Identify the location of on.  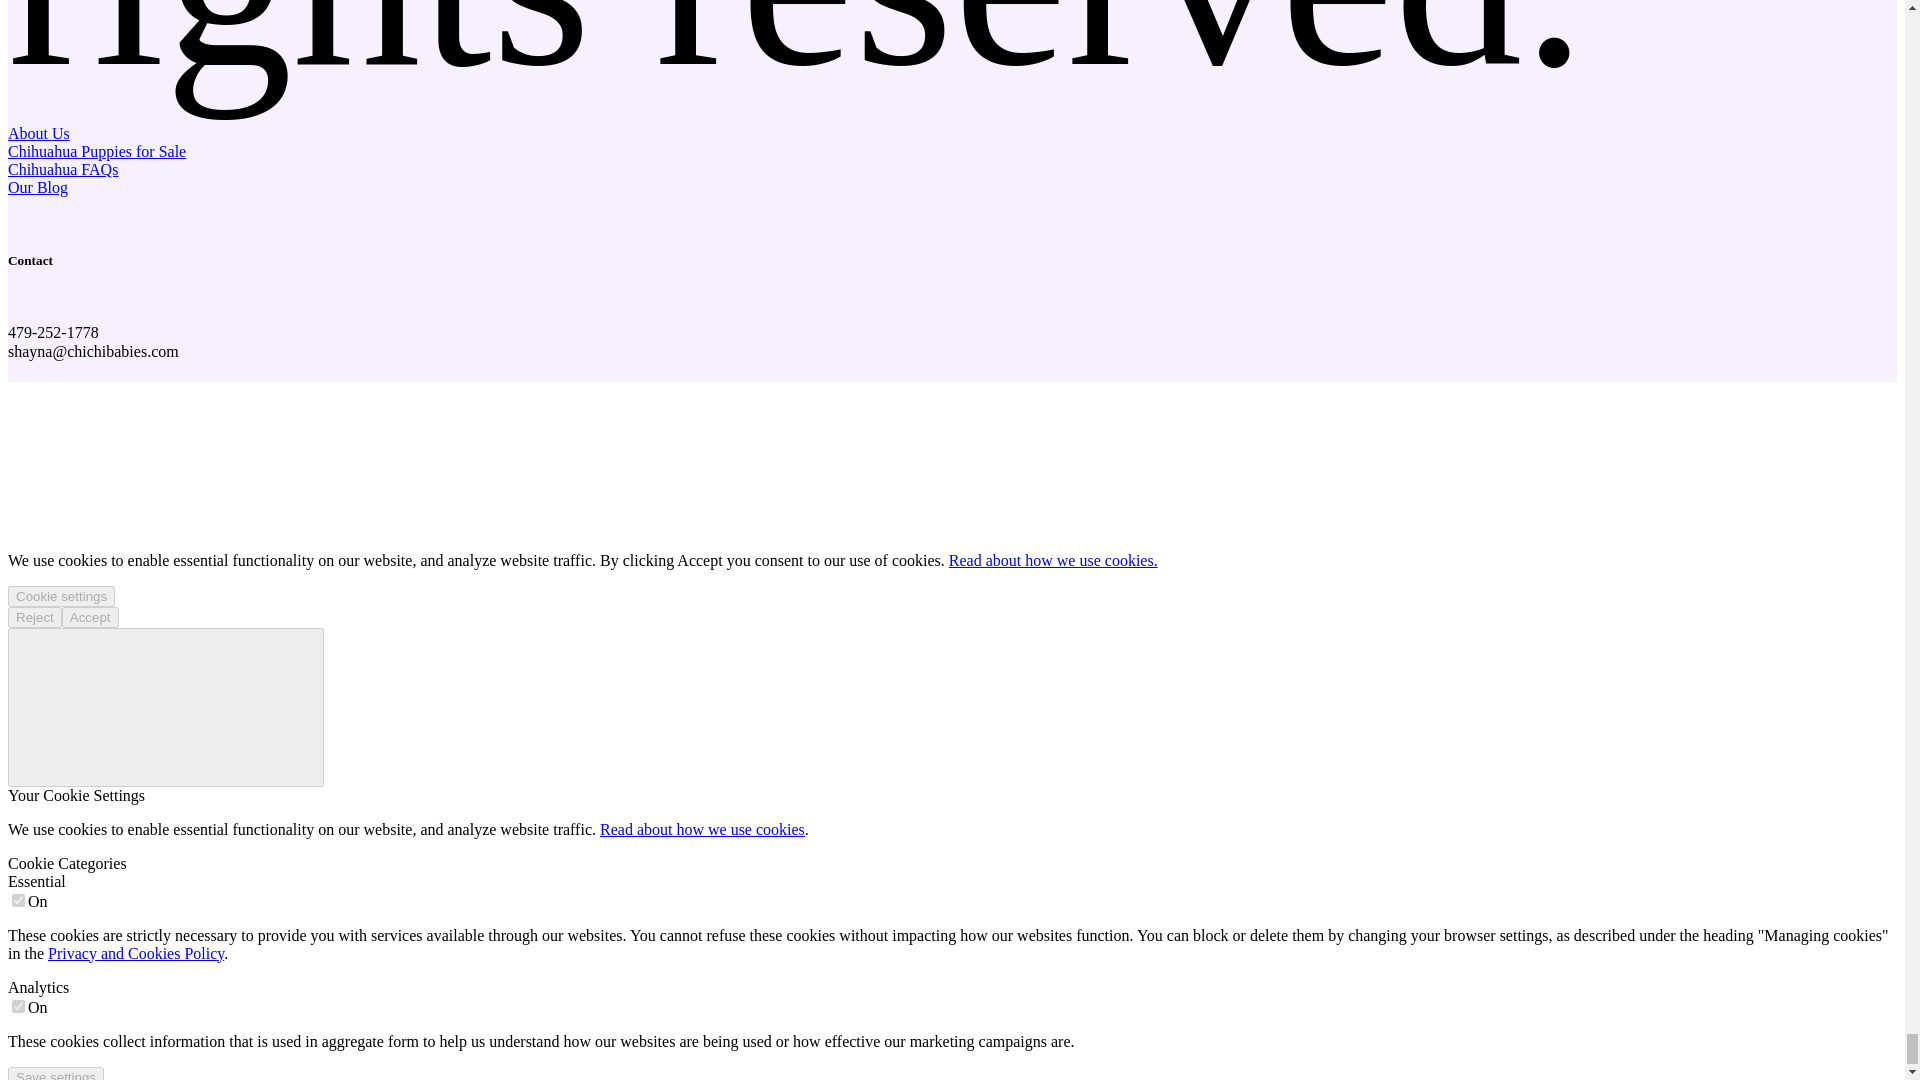
(18, 1006).